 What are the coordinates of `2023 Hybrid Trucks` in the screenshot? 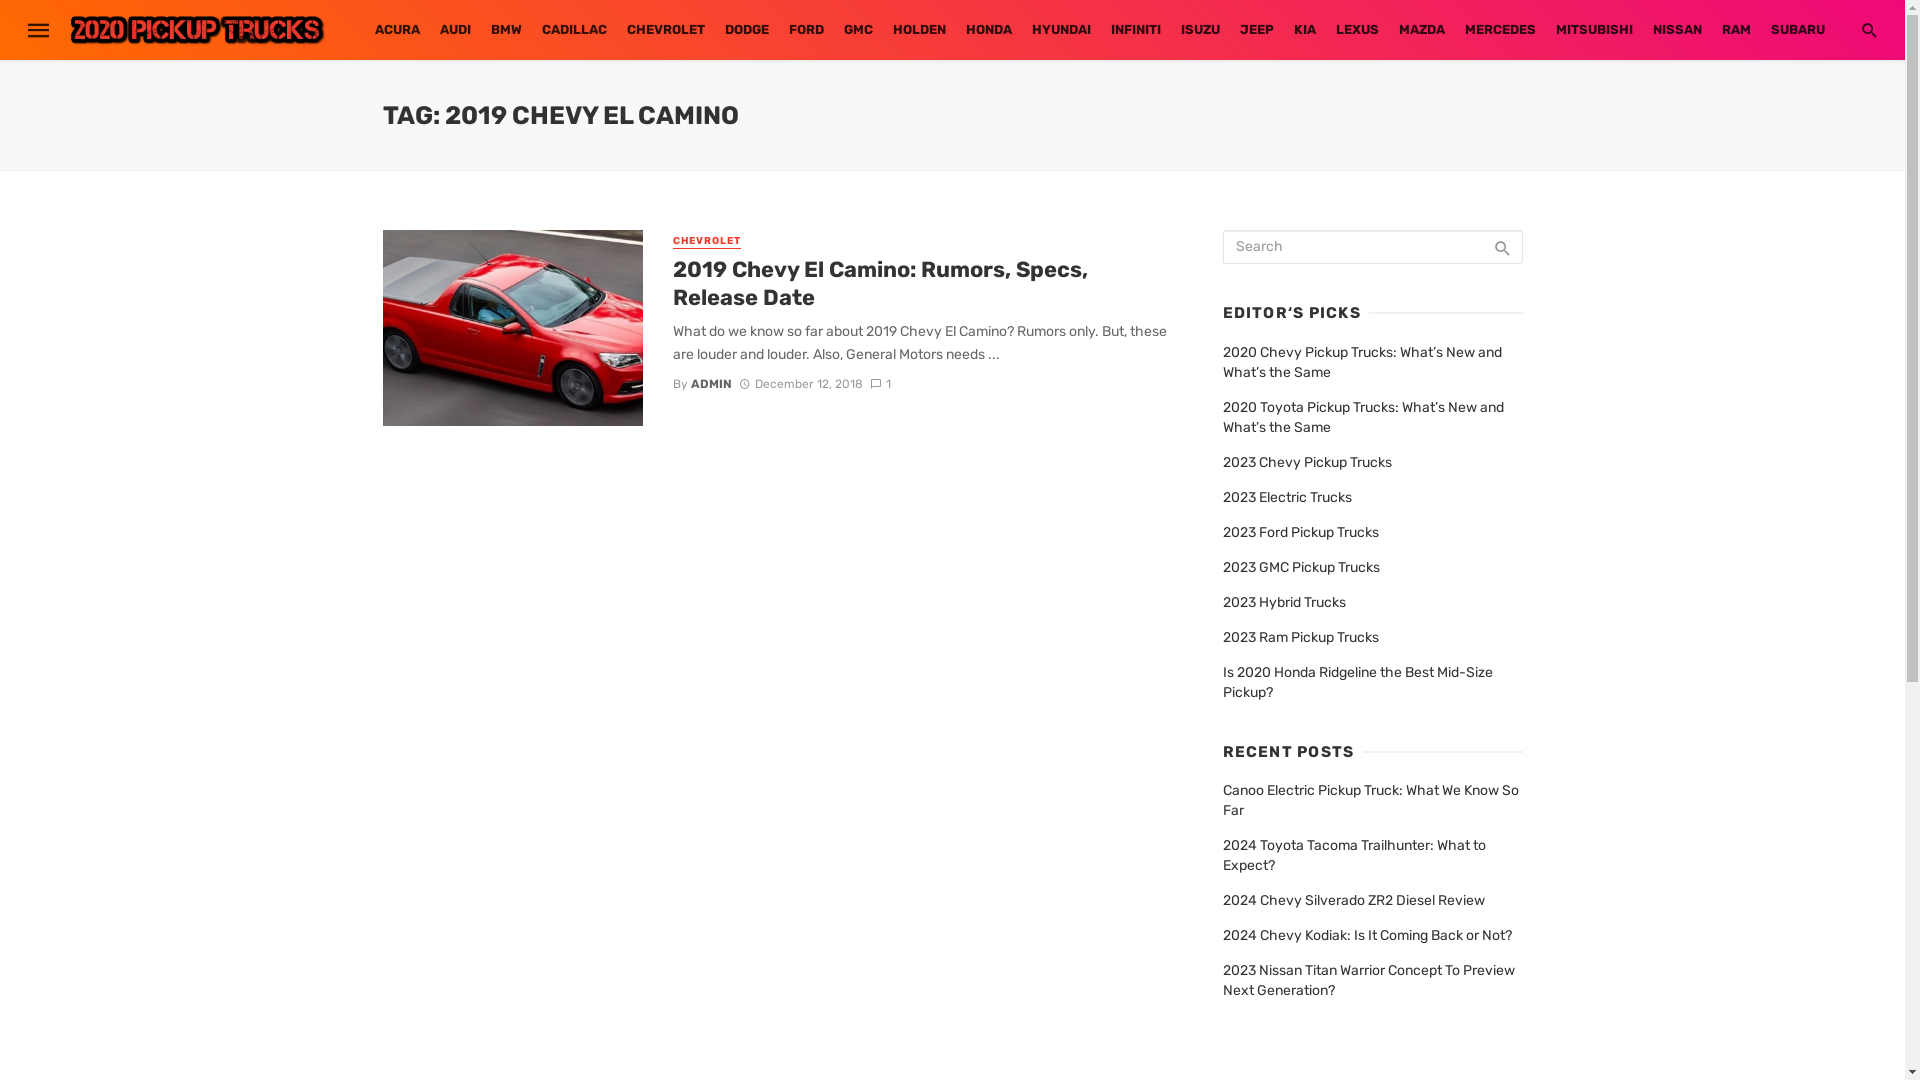 It's located at (1284, 602).